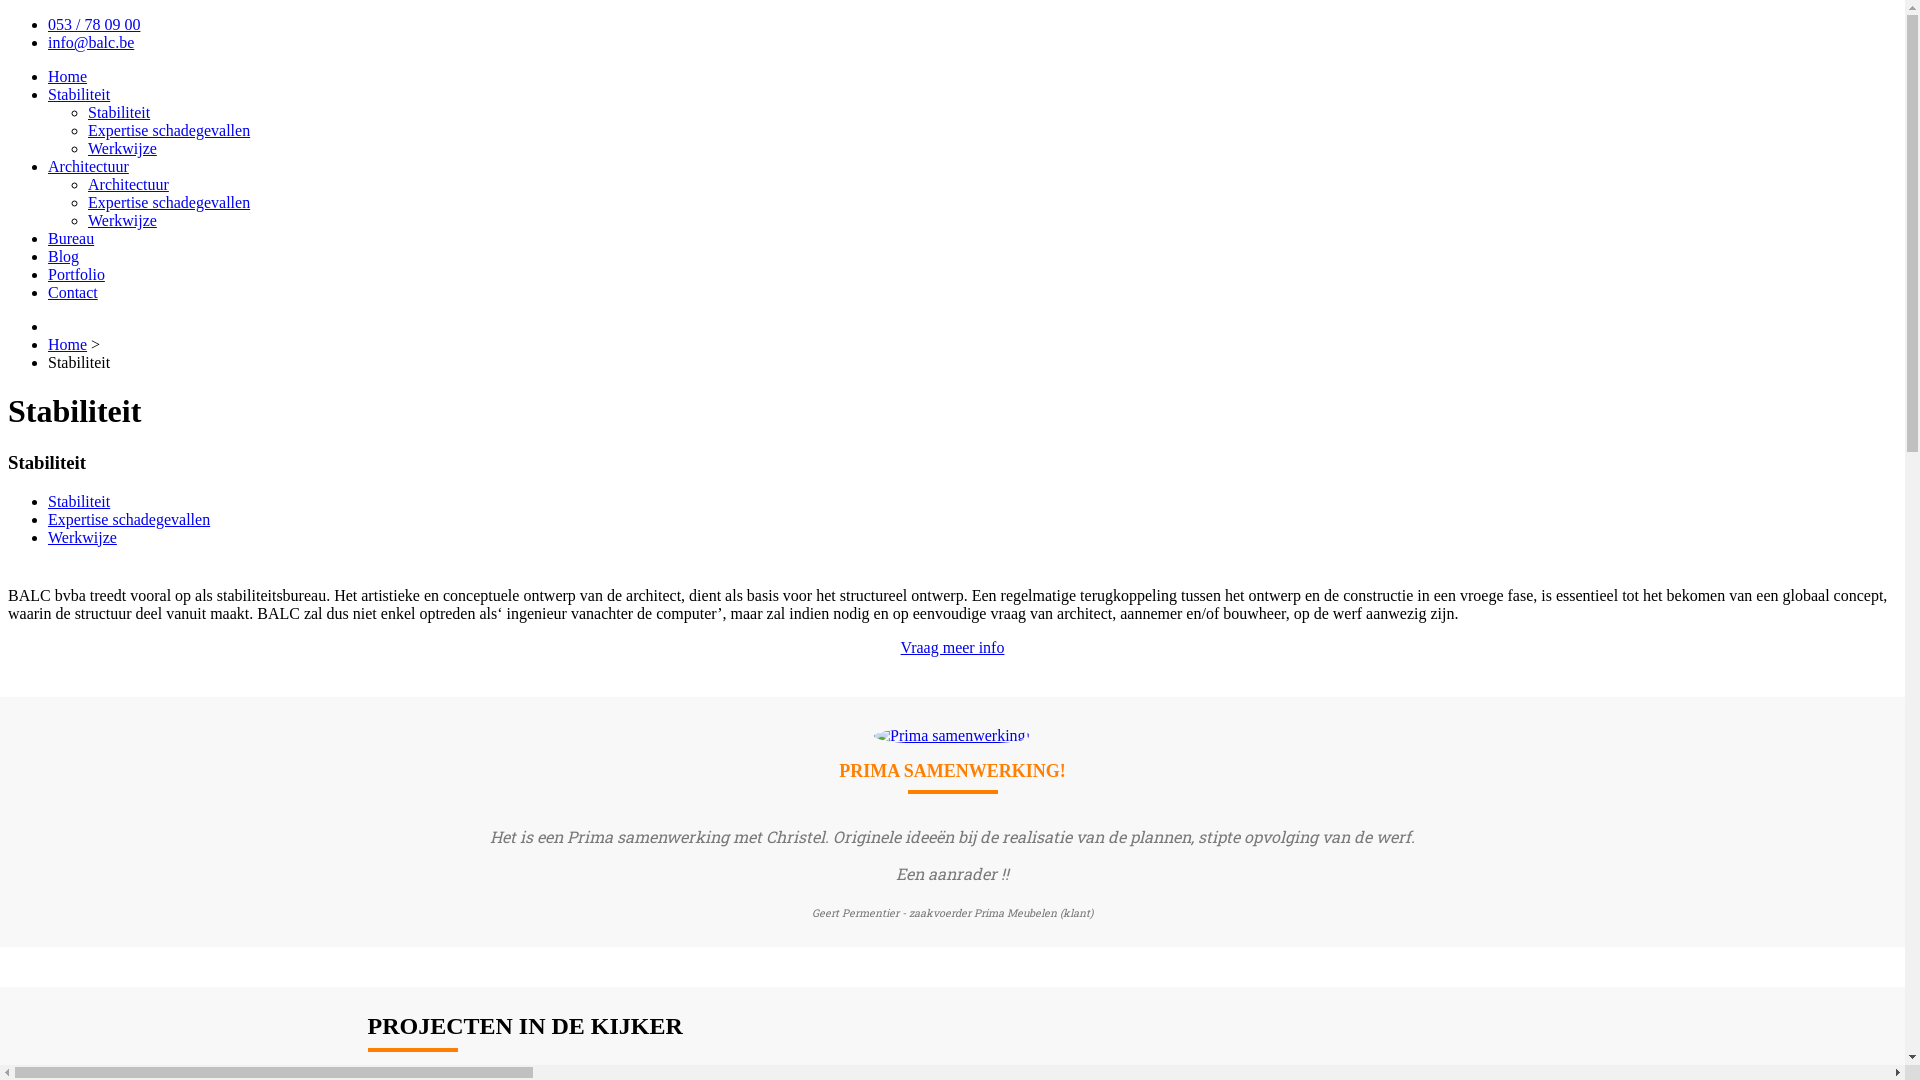 The height and width of the screenshot is (1080, 1920). Describe the element at coordinates (82, 538) in the screenshot. I see `Werkwijze` at that location.